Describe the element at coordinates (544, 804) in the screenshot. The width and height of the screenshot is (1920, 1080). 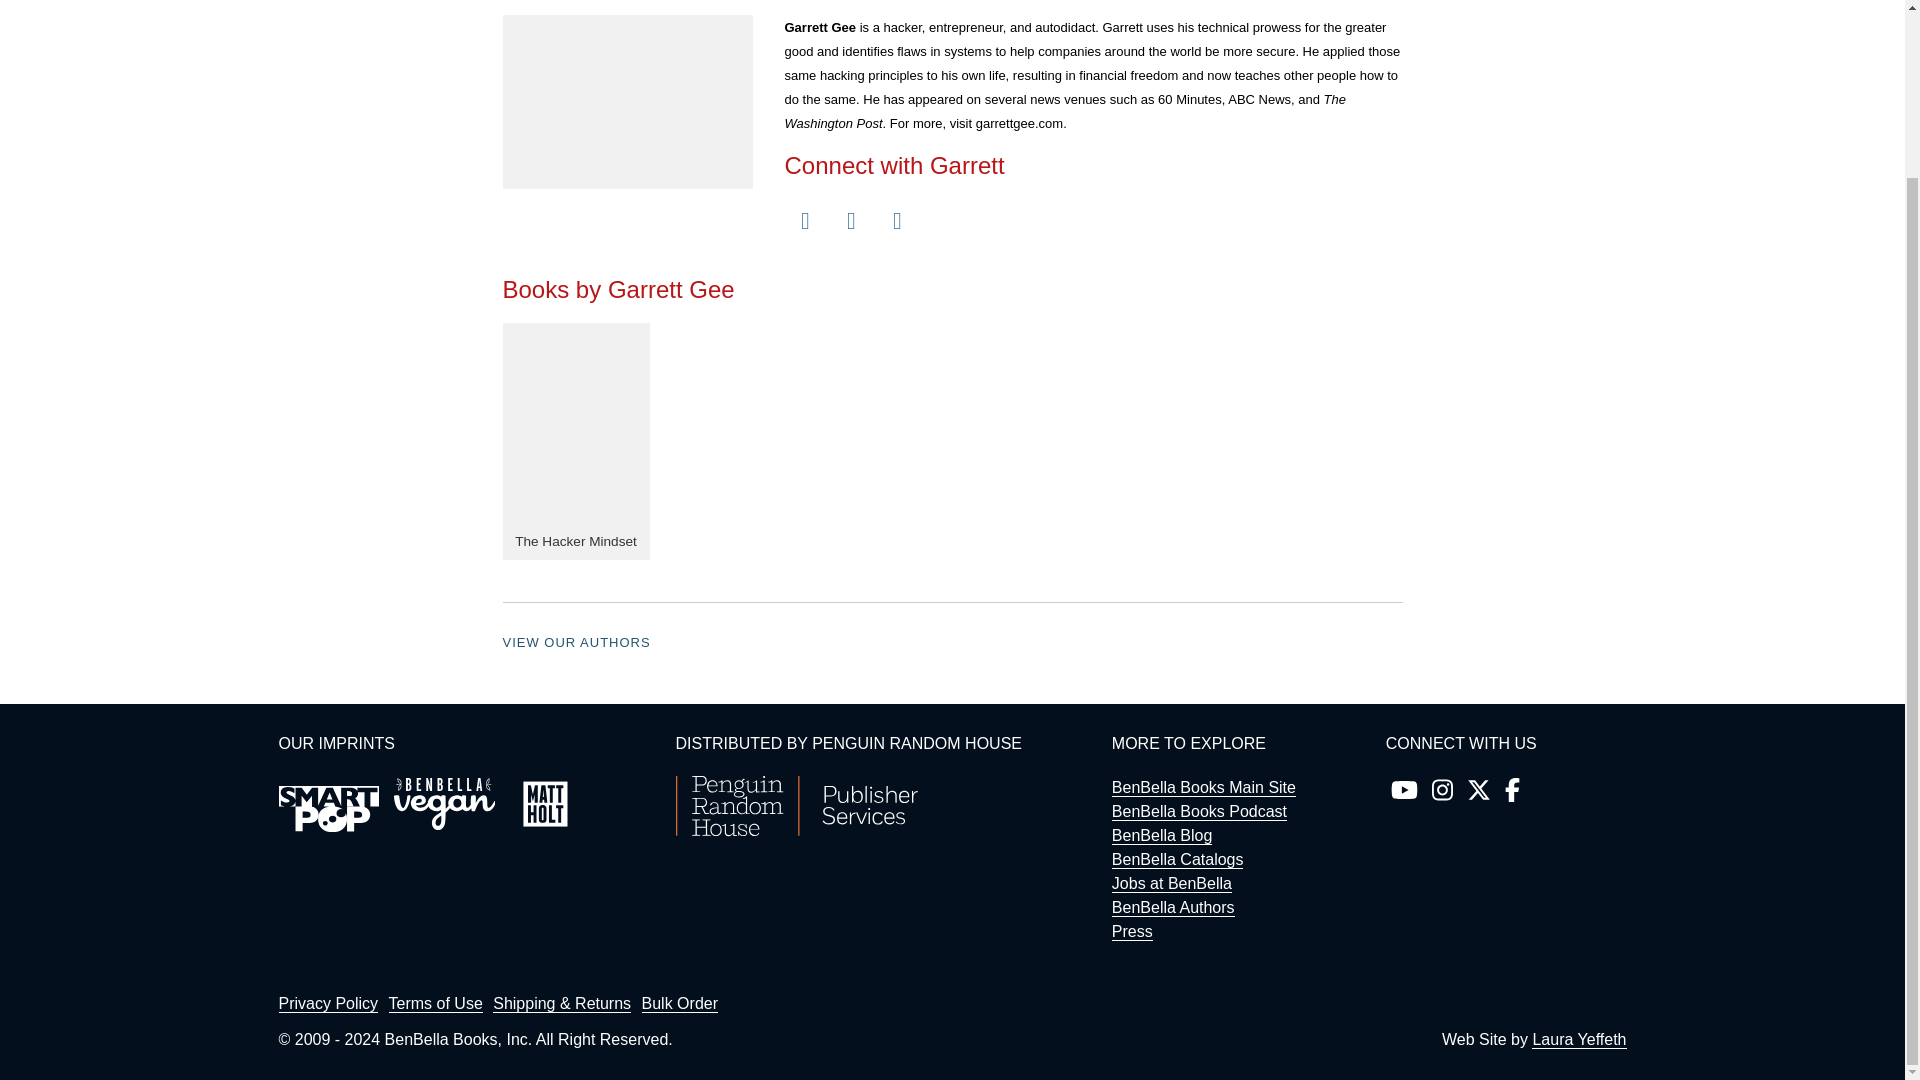
I see `Matt Holt Books` at that location.